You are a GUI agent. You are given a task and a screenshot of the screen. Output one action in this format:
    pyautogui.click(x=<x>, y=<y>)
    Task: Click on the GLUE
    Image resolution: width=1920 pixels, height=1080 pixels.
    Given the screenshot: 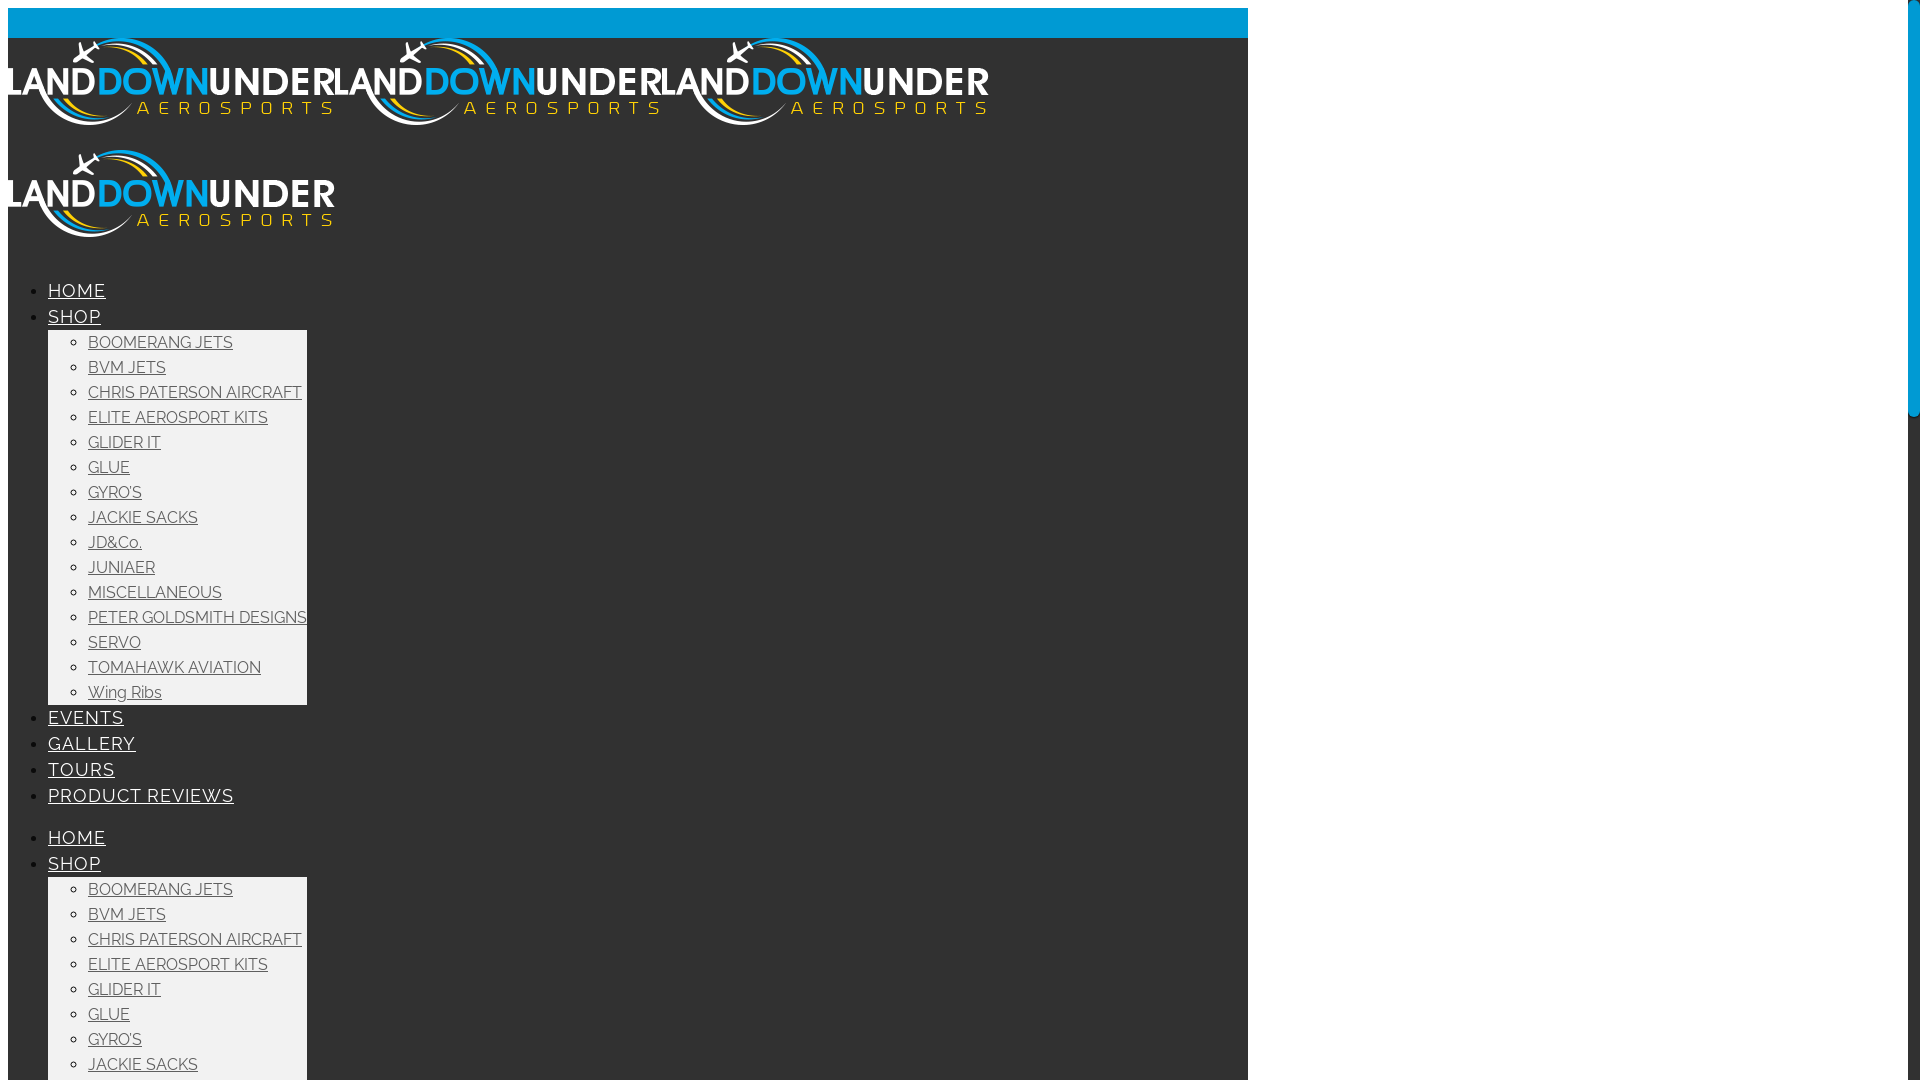 What is the action you would take?
    pyautogui.click(x=109, y=1014)
    